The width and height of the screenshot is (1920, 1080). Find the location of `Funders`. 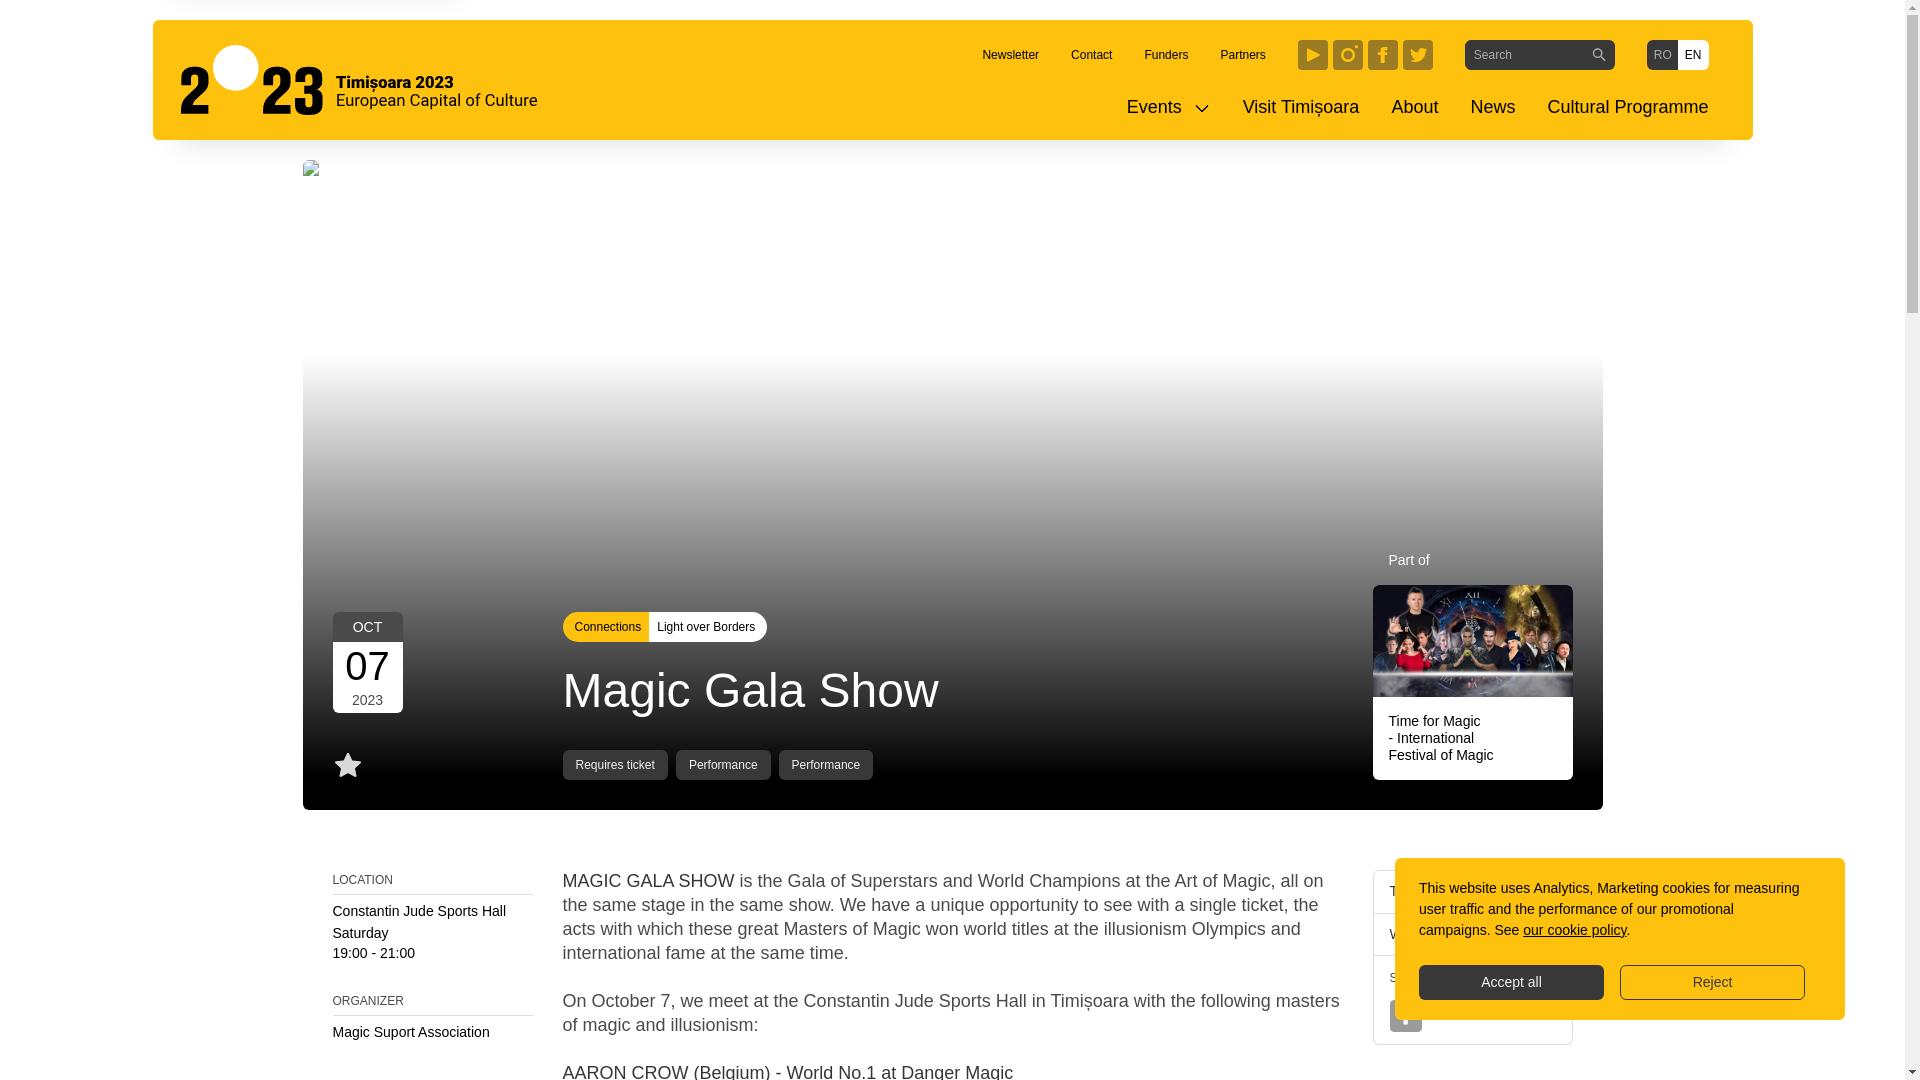

Funders is located at coordinates (1166, 54).